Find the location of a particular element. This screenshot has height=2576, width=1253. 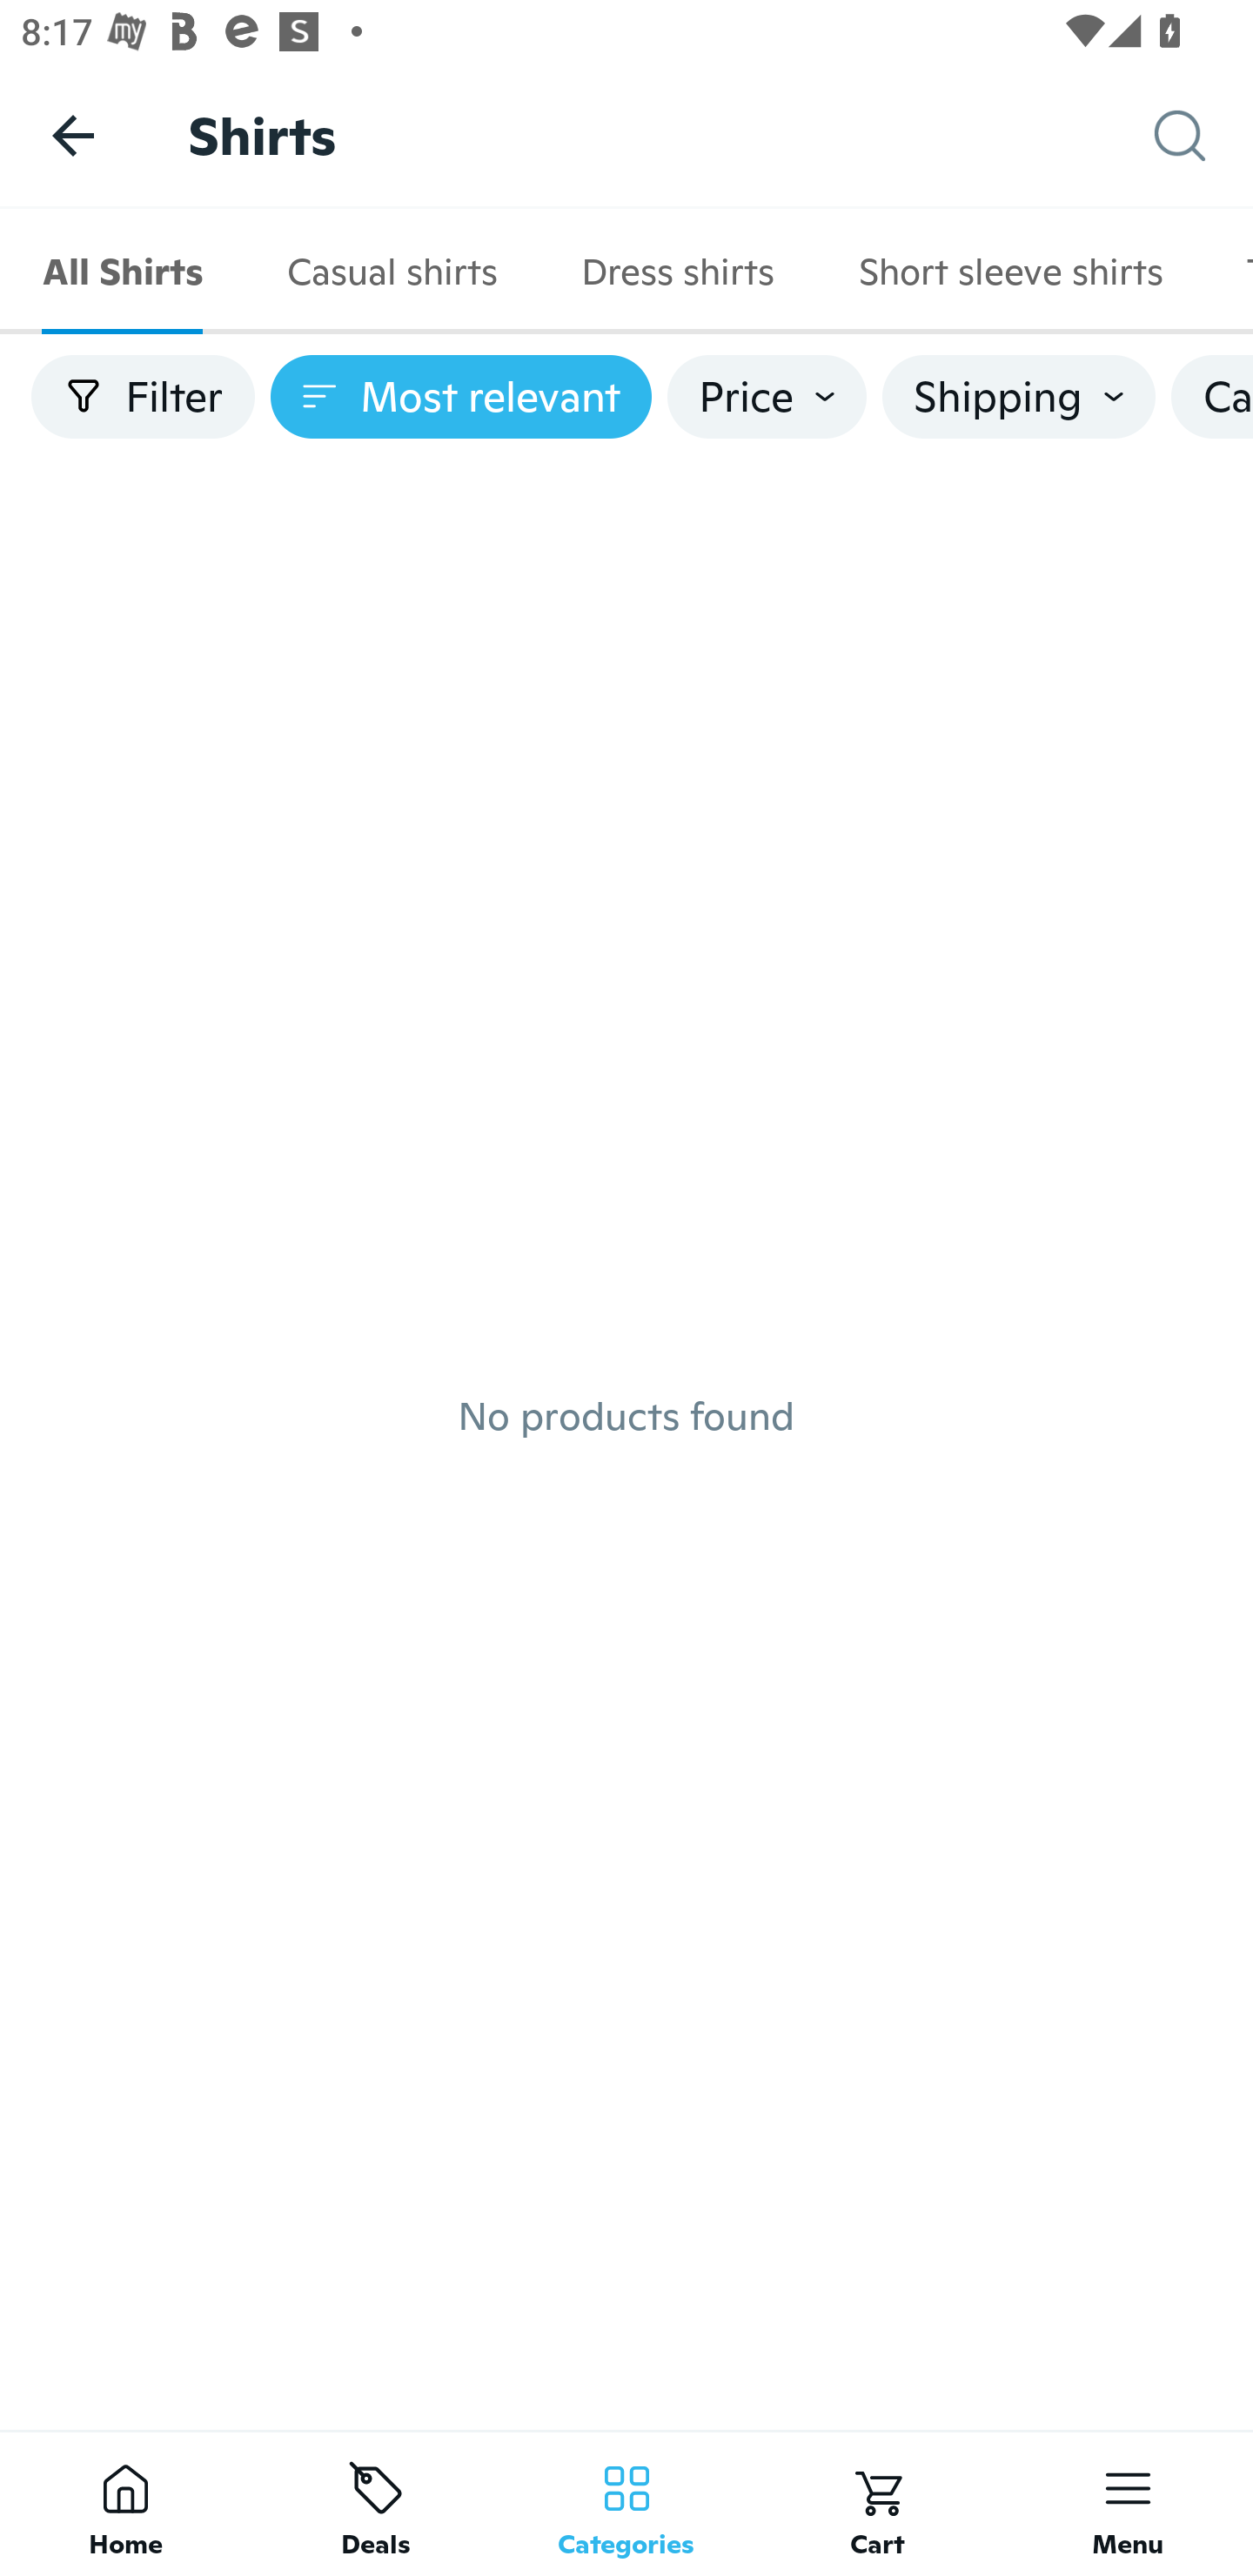

Casual shirts is located at coordinates (392, 272).